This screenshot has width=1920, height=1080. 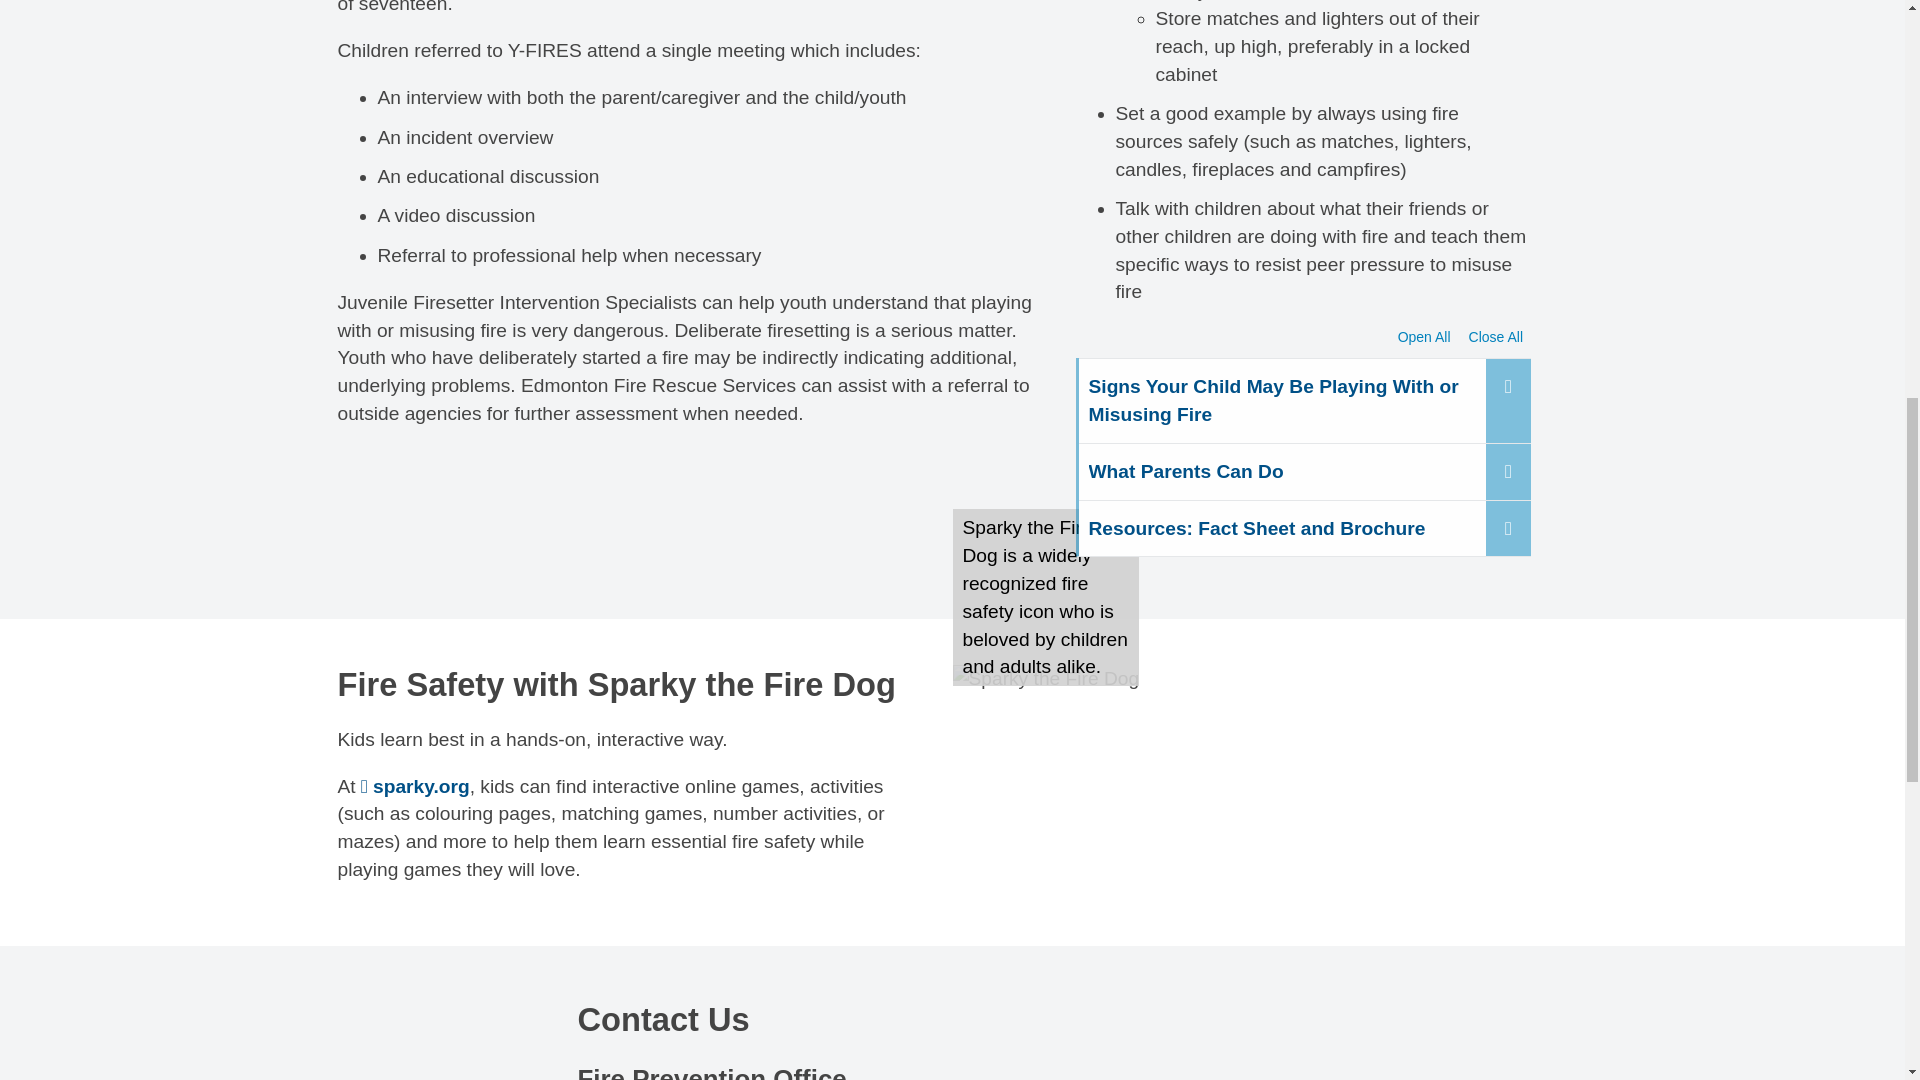 I want to click on sparky.org, so click(x=415, y=786).